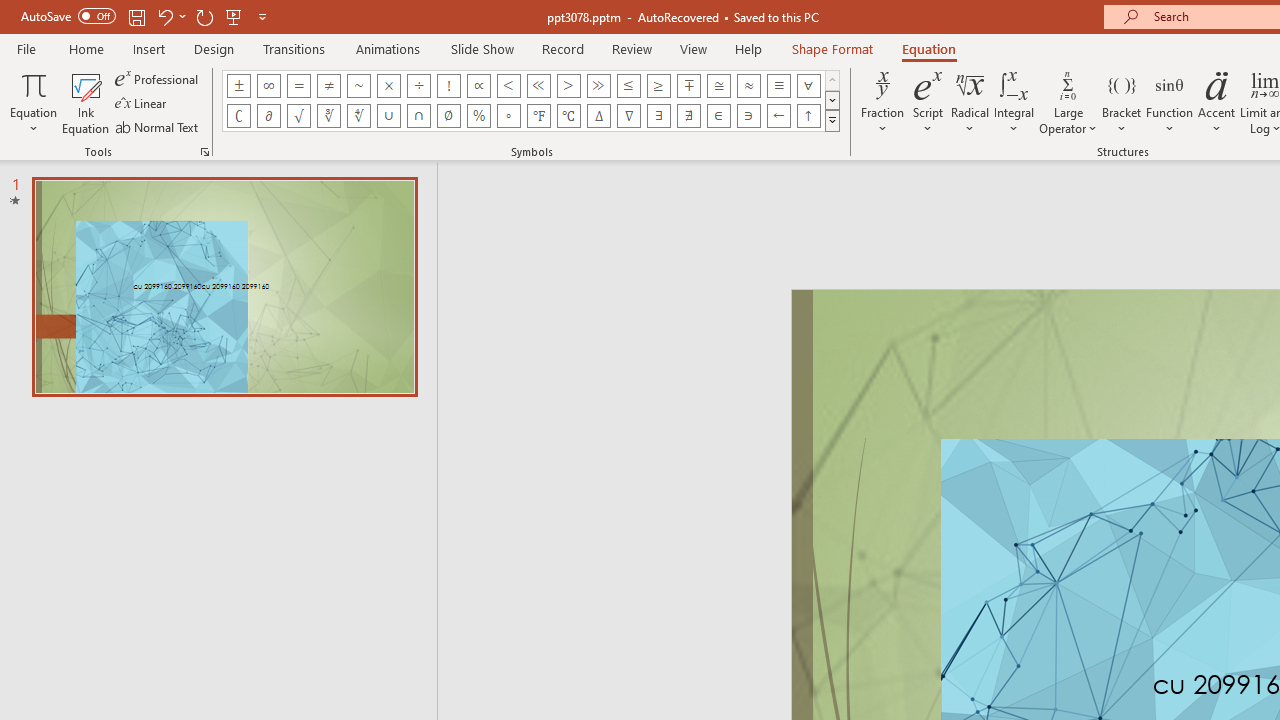 The height and width of the screenshot is (720, 1280). What do you see at coordinates (832, 120) in the screenshot?
I see `Equation Symbols` at bounding box center [832, 120].